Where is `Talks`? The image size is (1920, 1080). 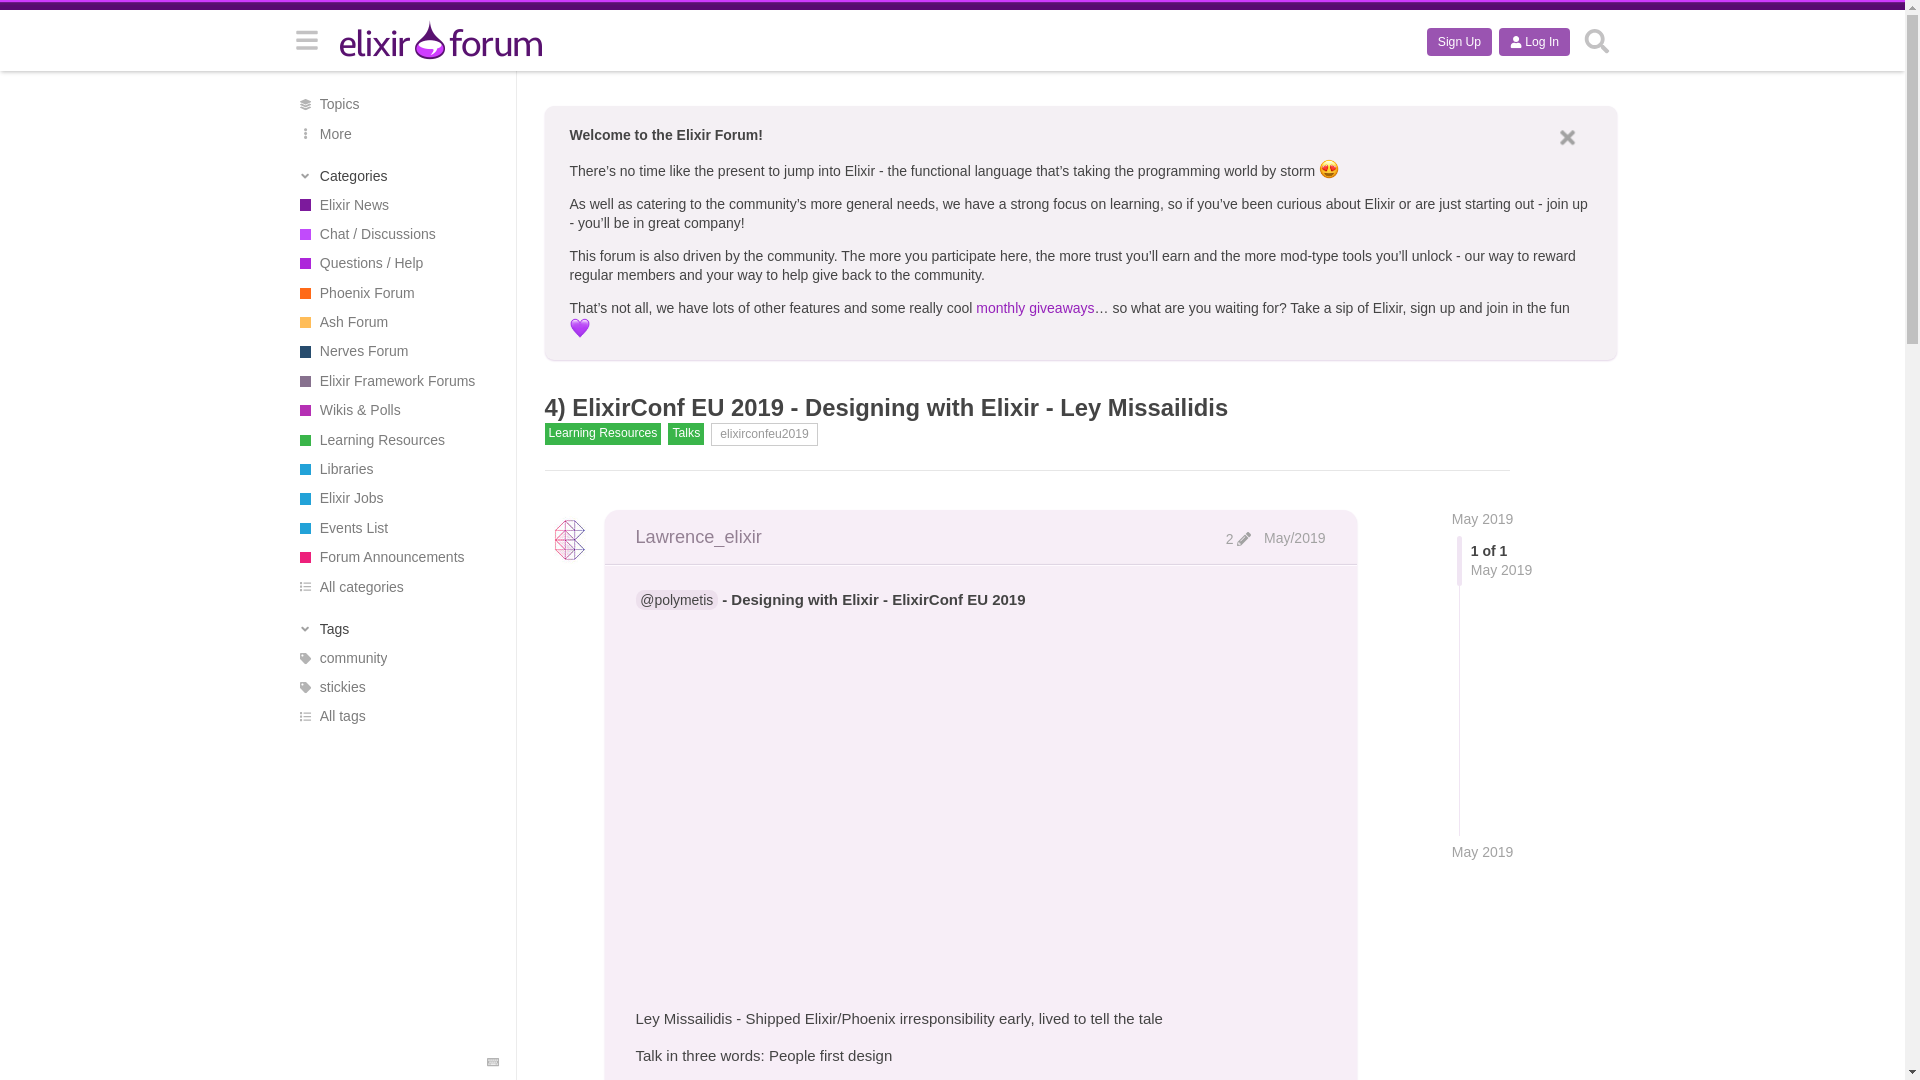 Talks is located at coordinates (686, 434).